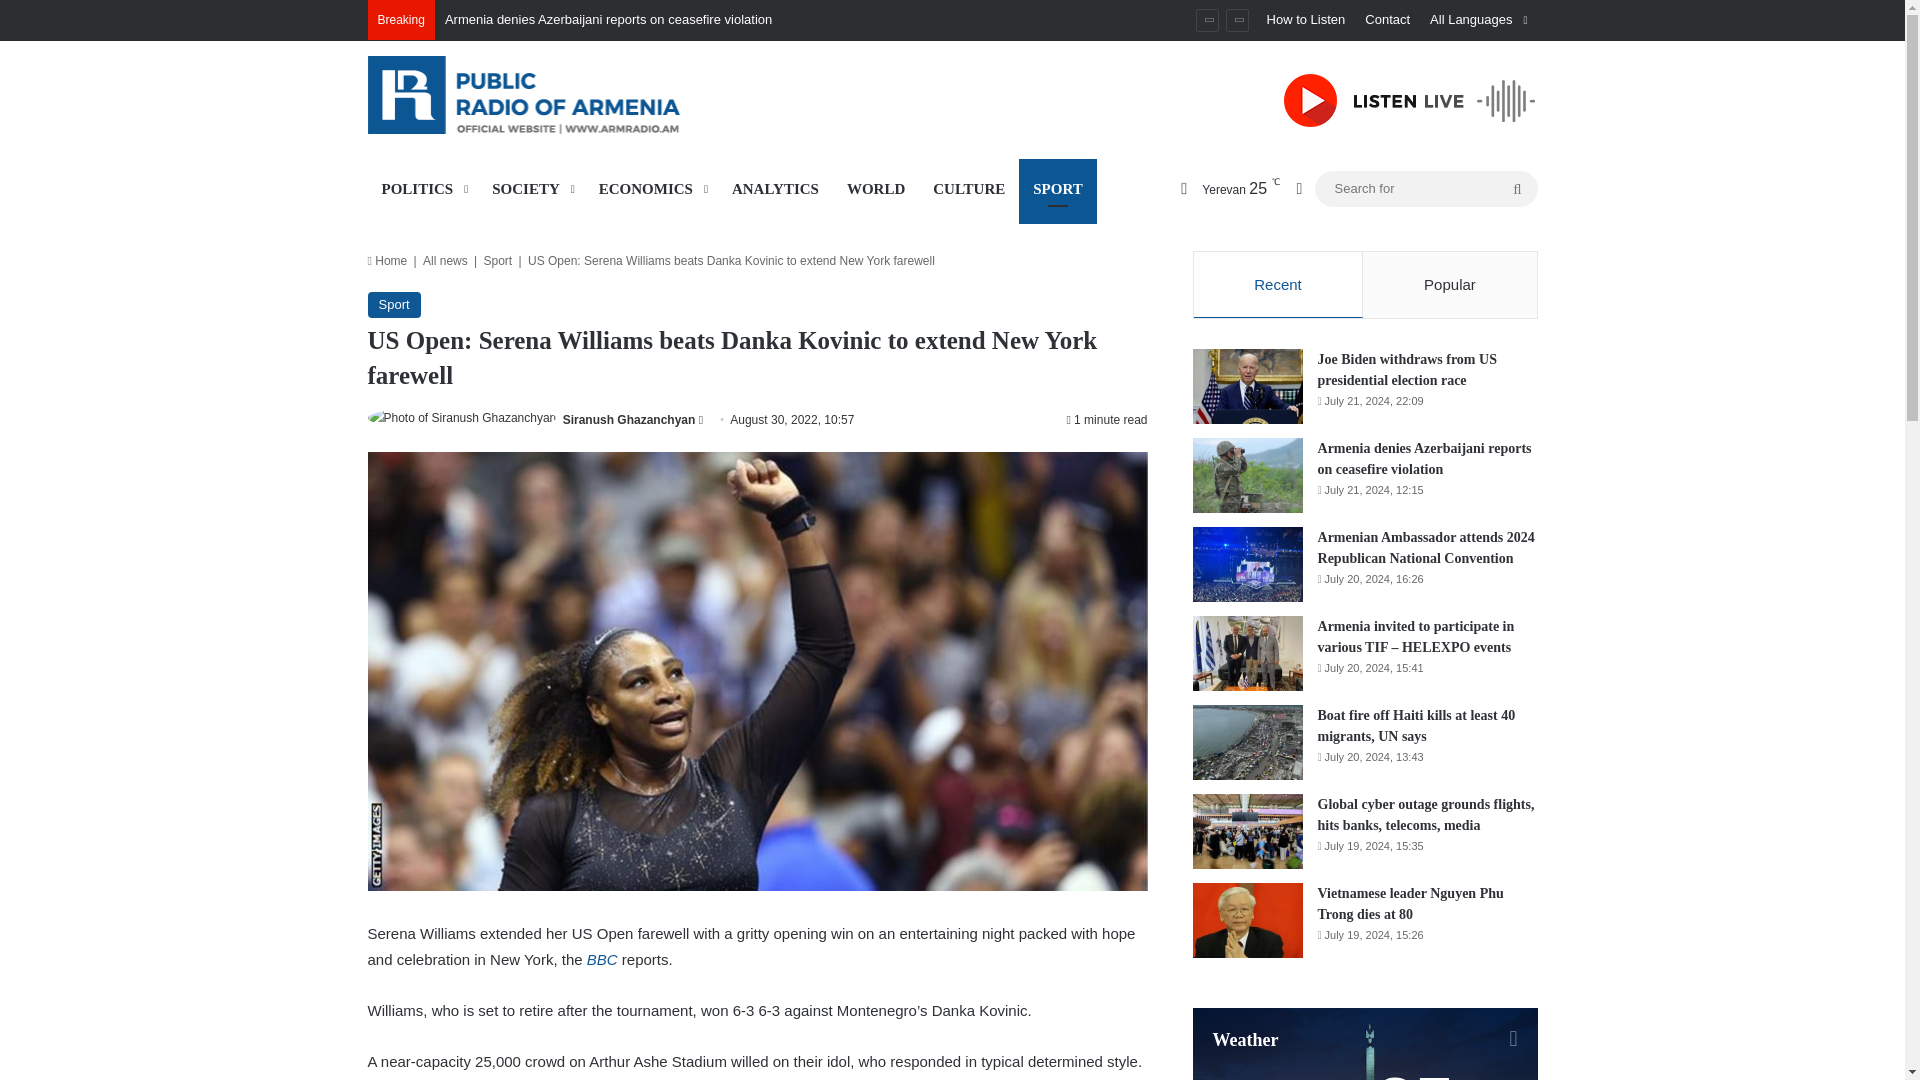 Image resolution: width=1920 pixels, height=1080 pixels. I want to click on Contact, so click(1388, 20).